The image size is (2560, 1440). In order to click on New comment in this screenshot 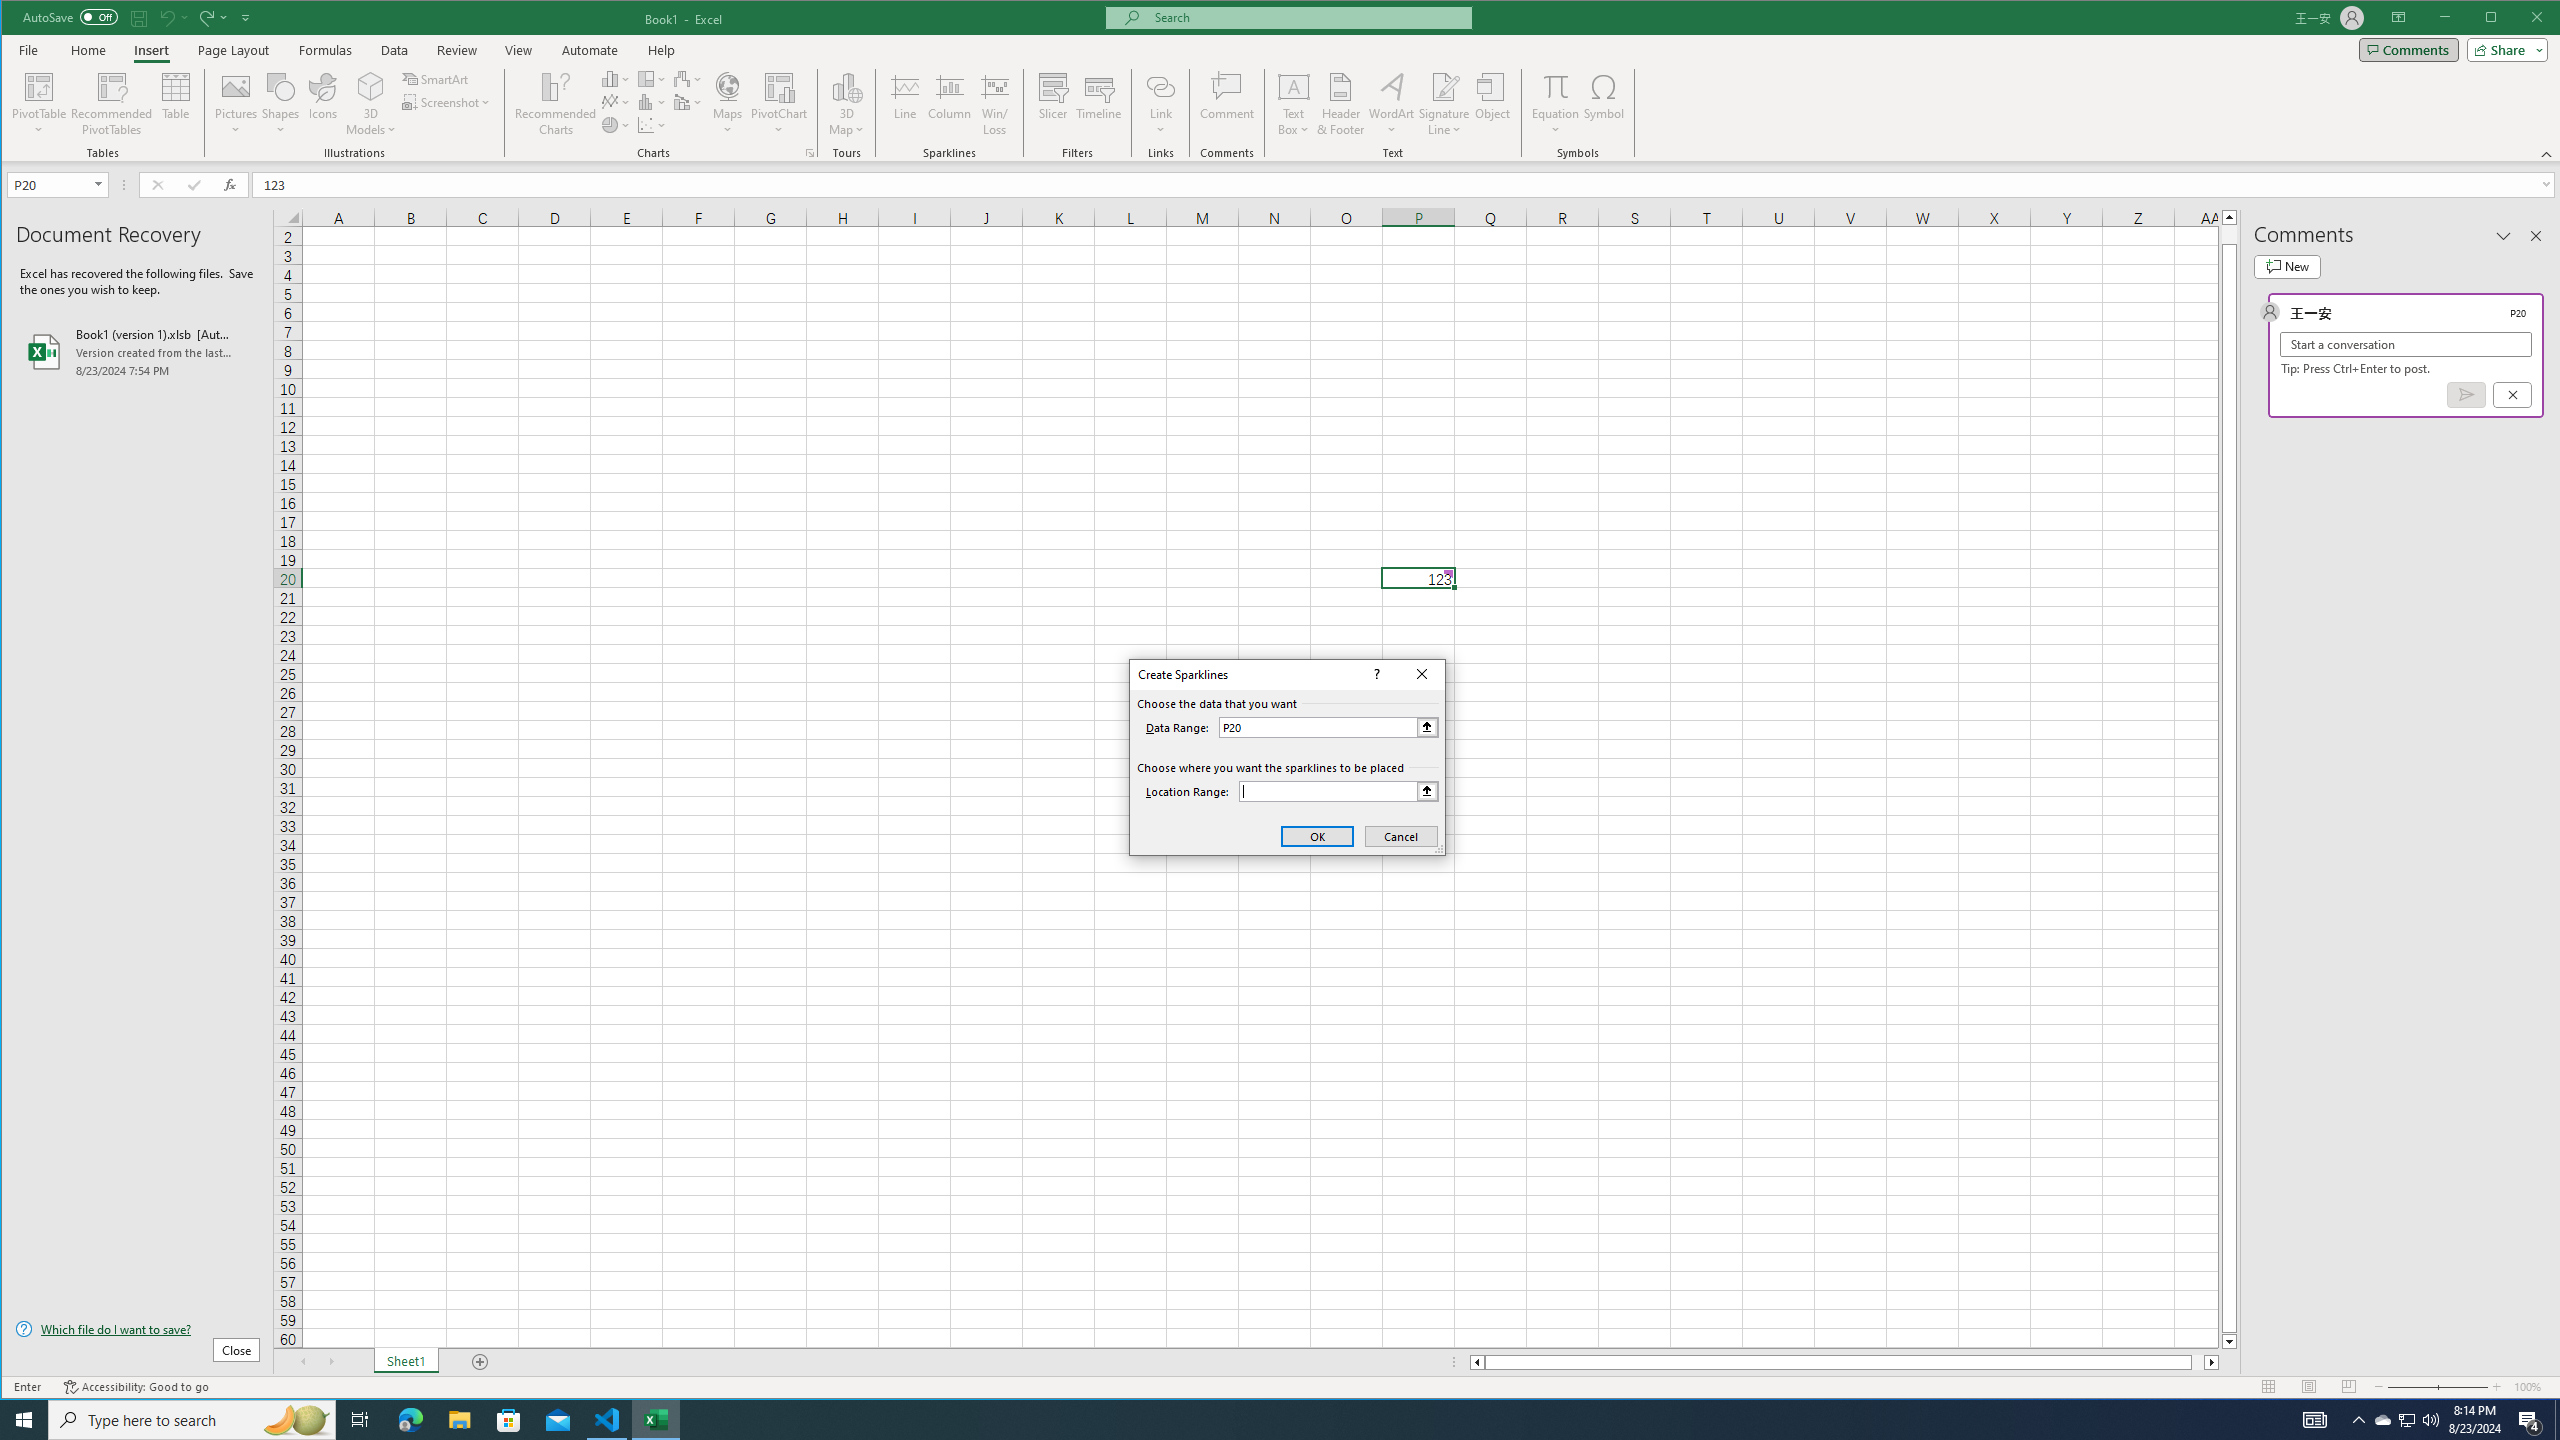, I will do `click(2286, 266)`.